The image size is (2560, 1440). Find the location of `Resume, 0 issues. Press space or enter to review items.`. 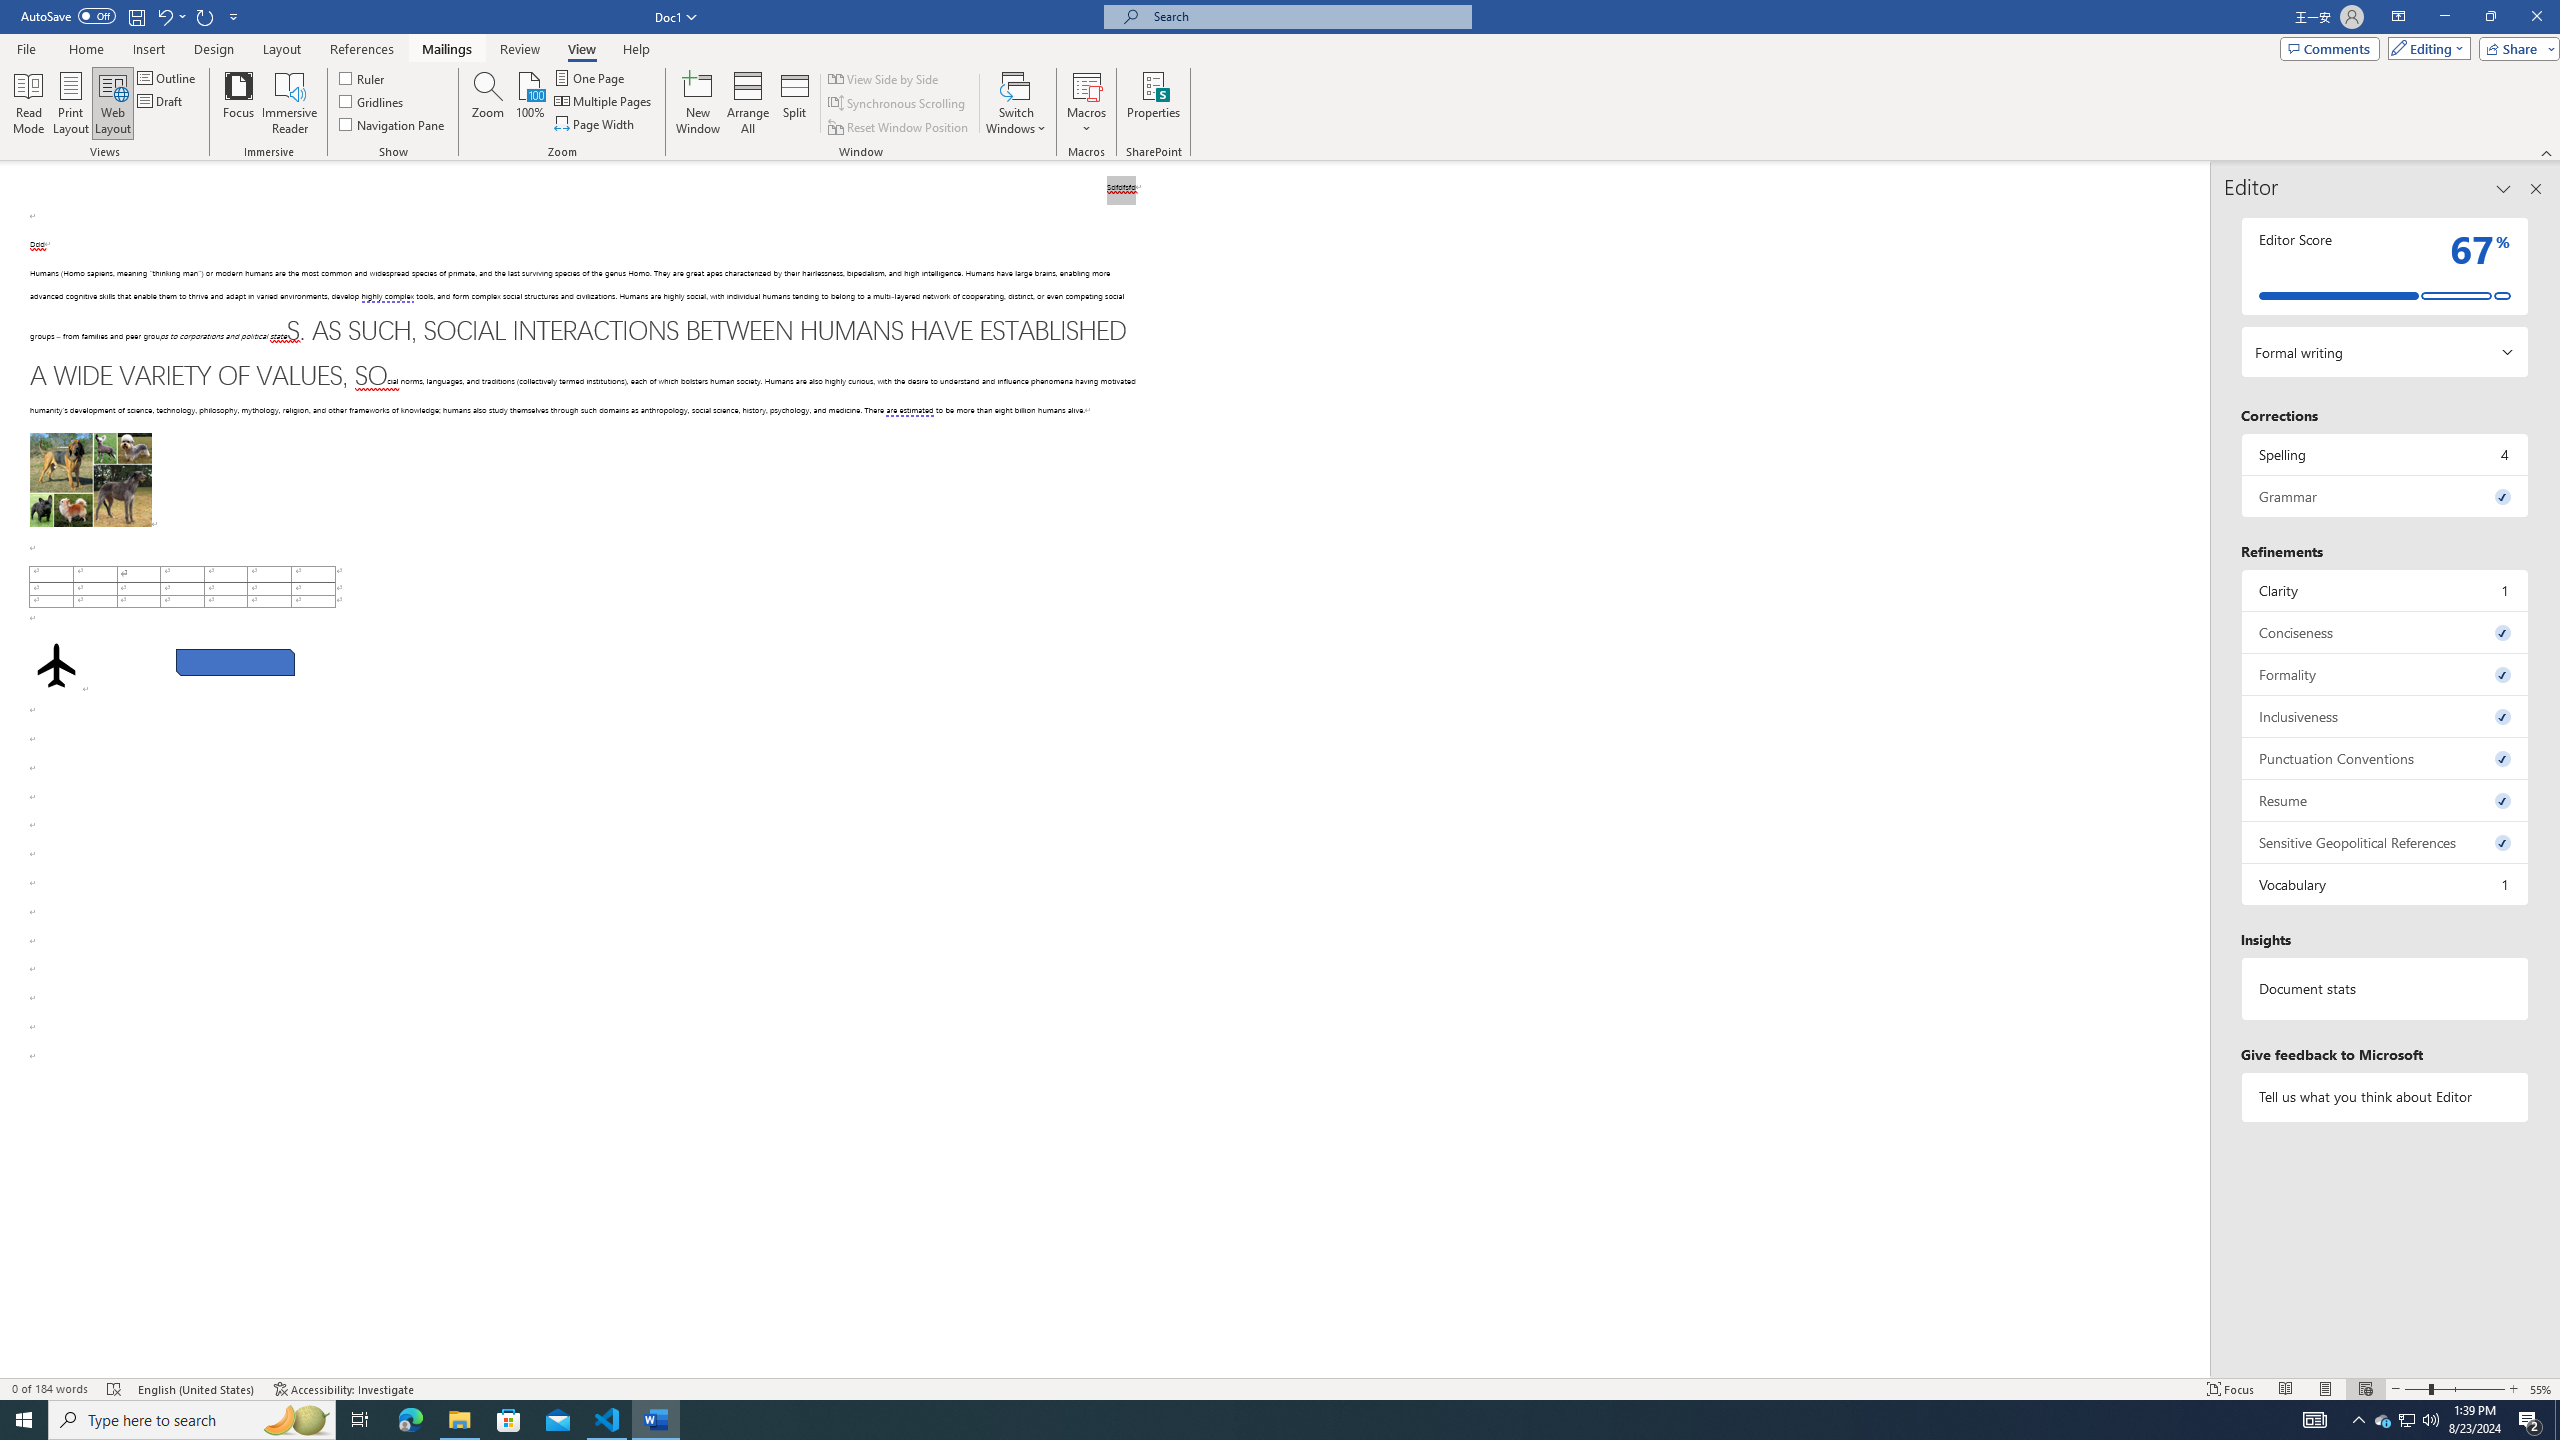

Resume, 0 issues. Press space or enter to review items. is located at coordinates (2386, 800).